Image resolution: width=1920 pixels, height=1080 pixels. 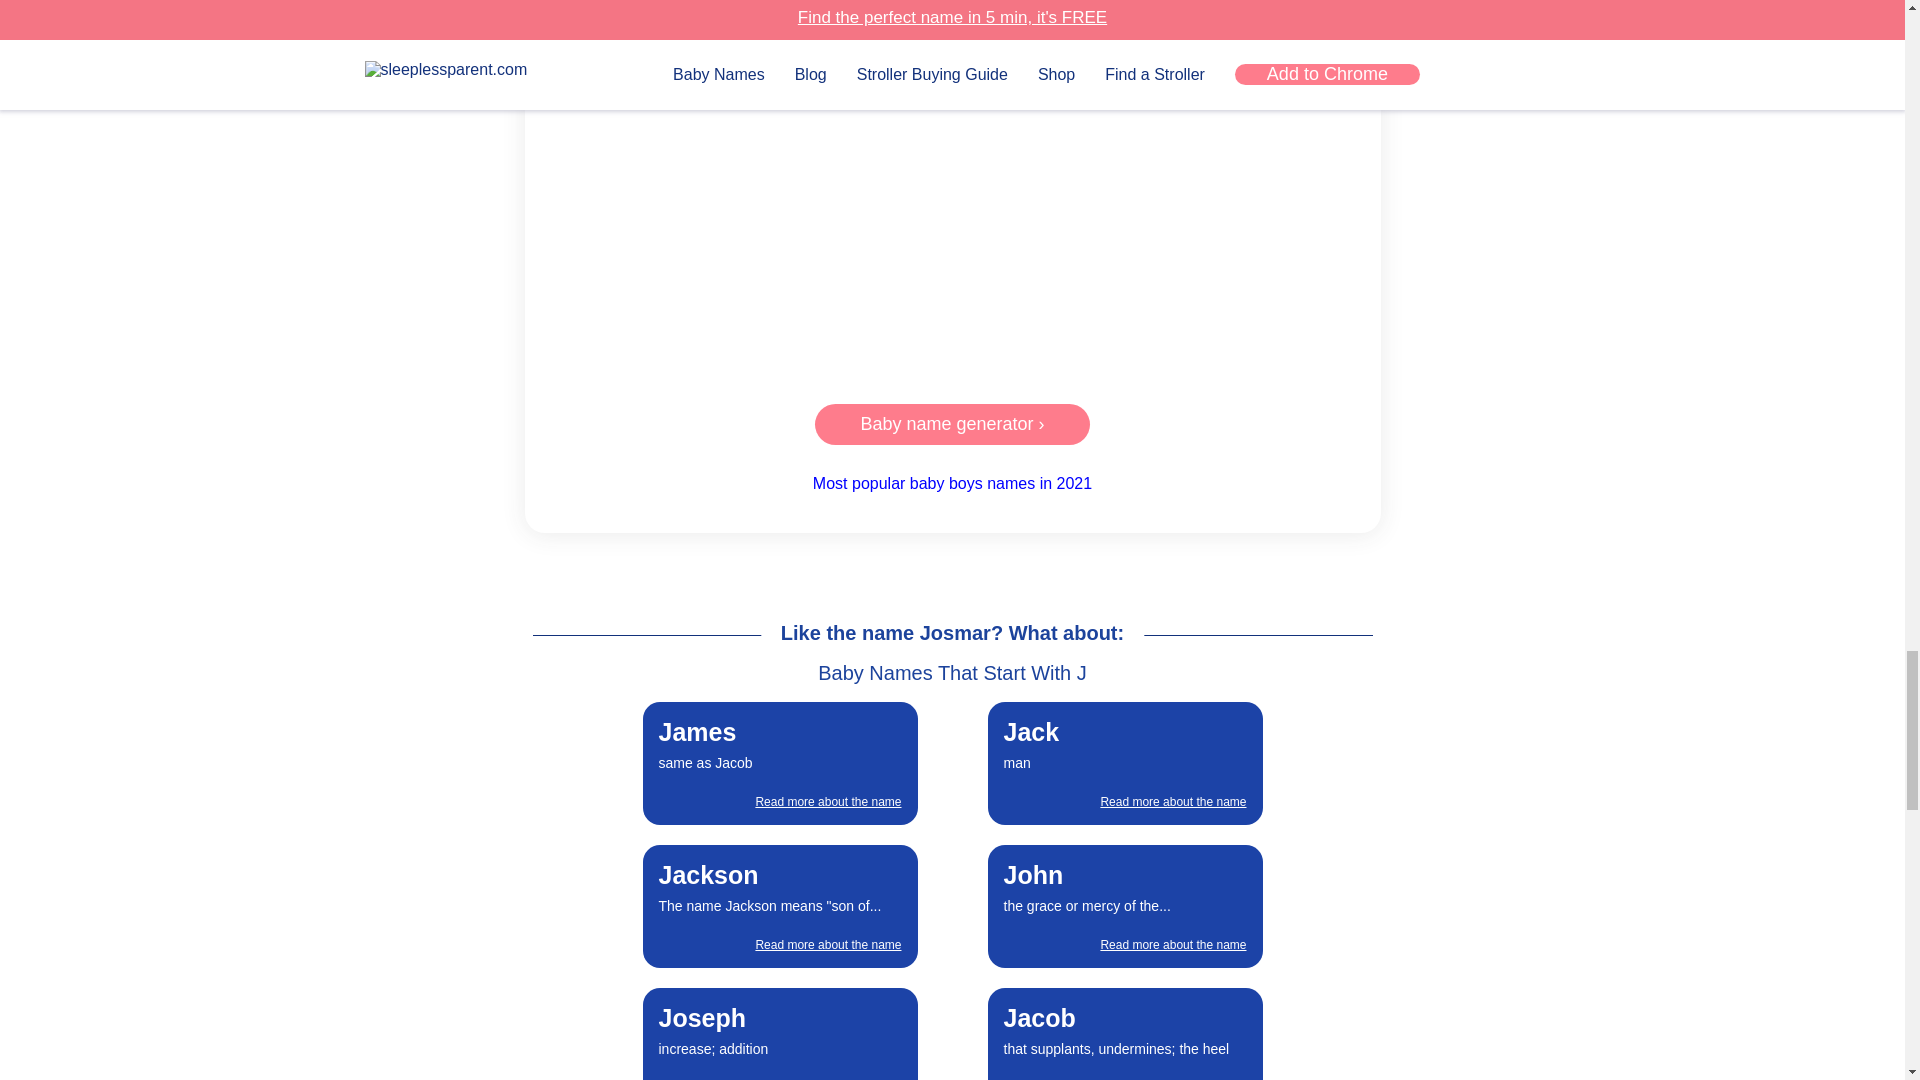 I want to click on YouTube video player, so click(x=780, y=1029).